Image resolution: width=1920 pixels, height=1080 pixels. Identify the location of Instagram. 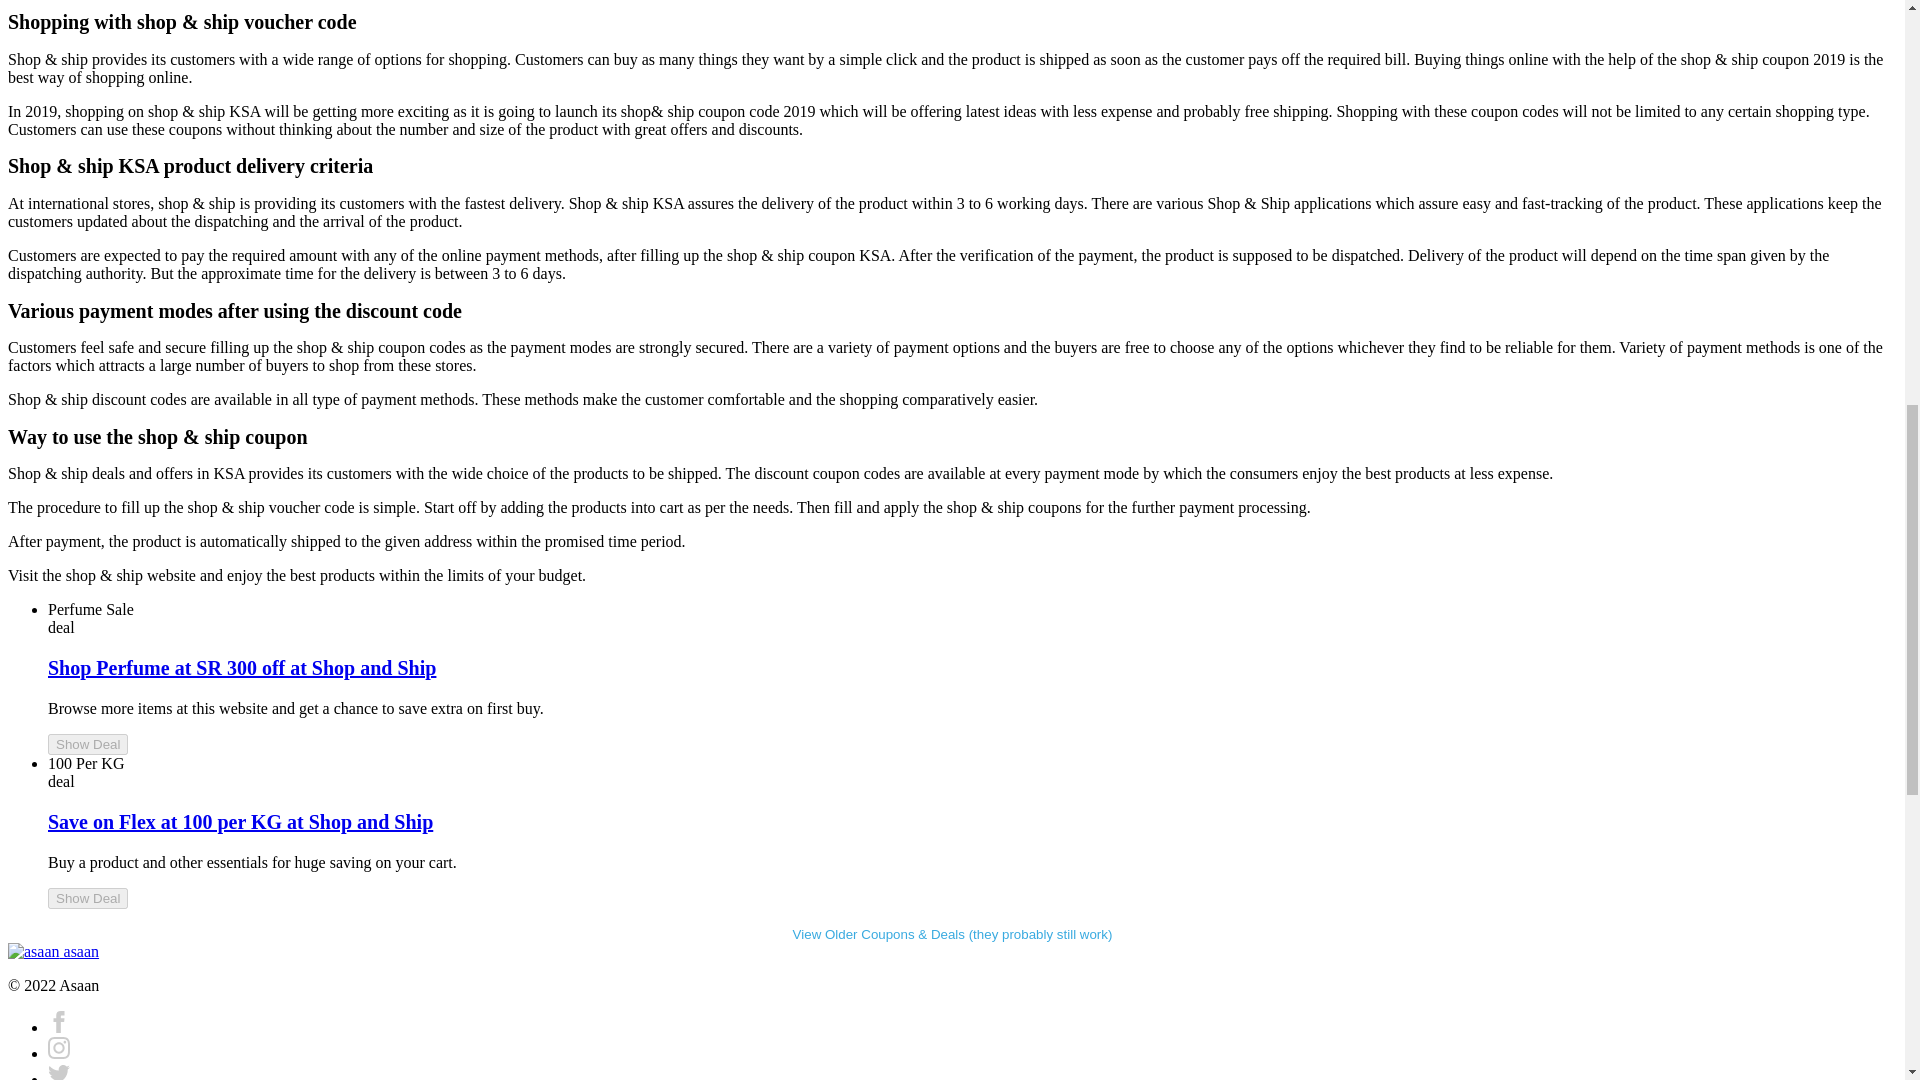
(58, 1053).